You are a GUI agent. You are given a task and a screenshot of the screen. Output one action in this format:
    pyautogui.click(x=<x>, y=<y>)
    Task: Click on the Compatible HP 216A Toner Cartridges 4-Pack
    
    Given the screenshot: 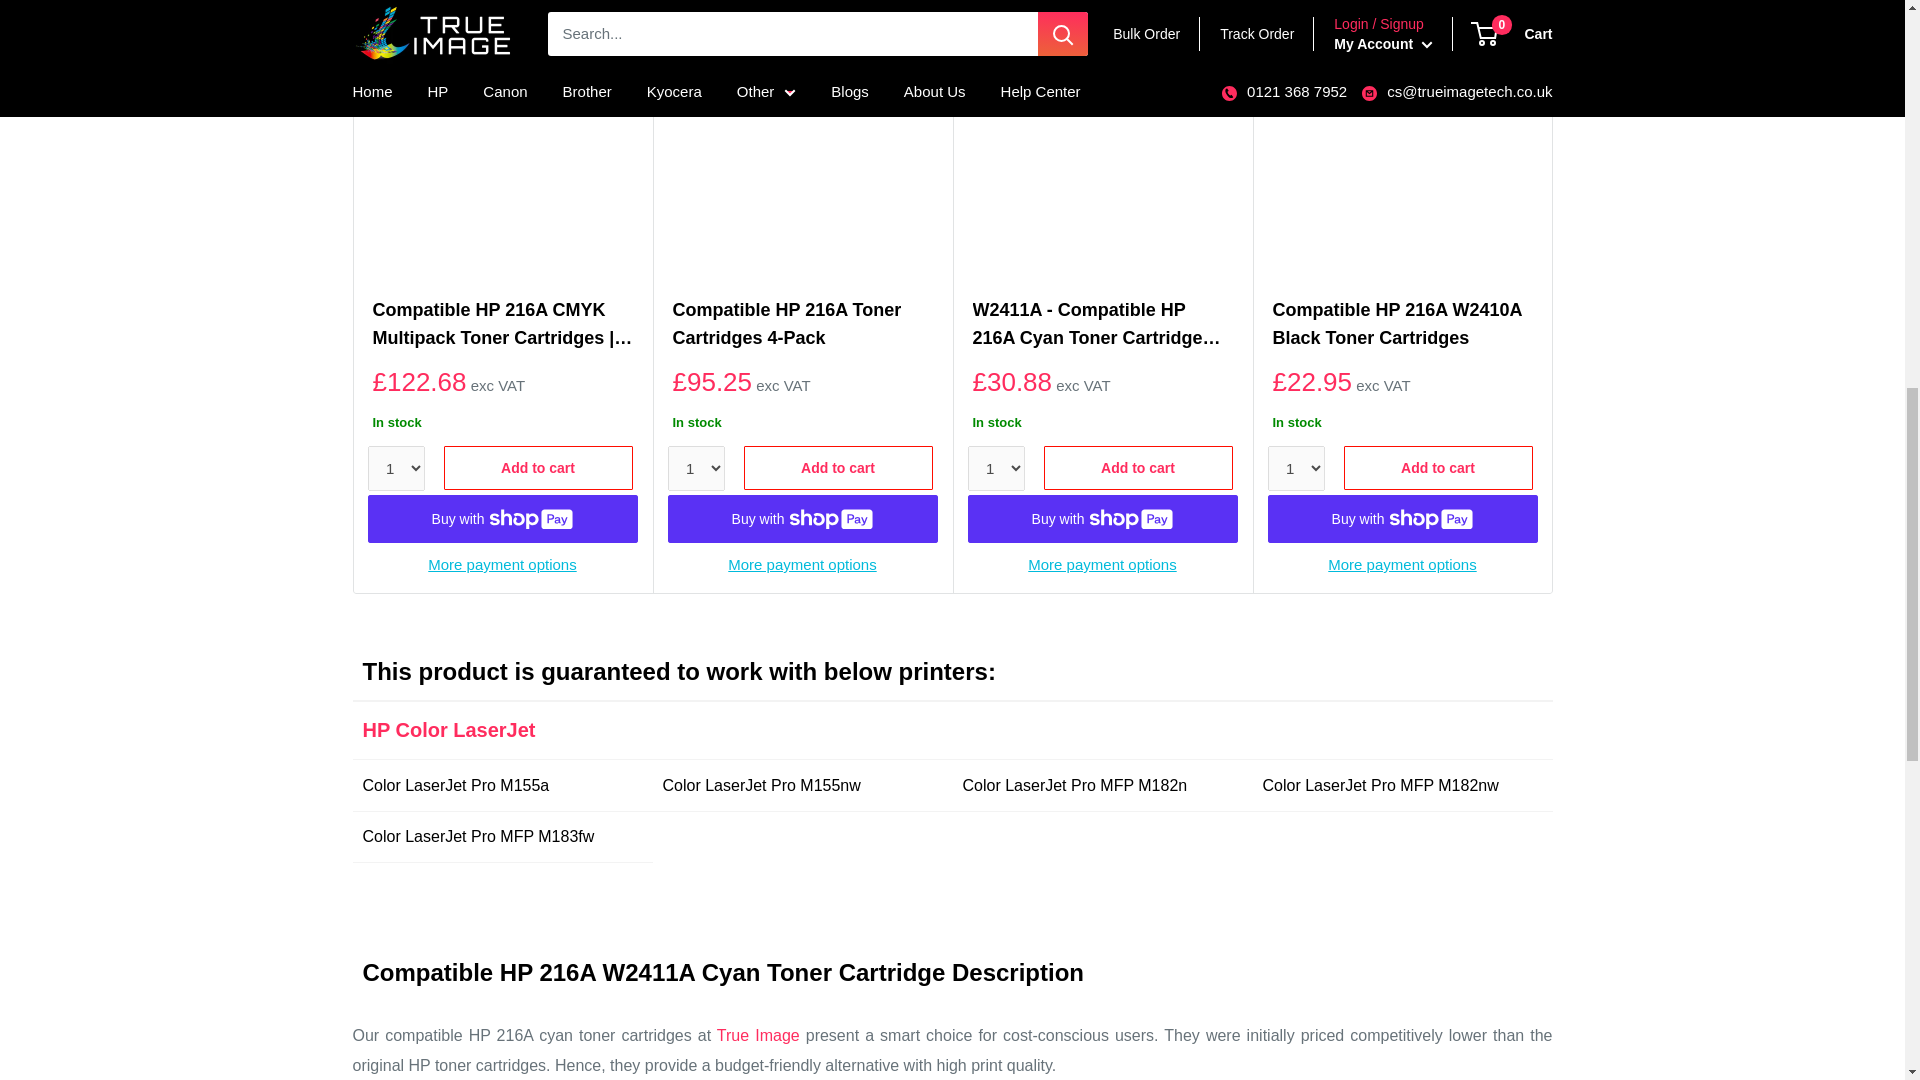 What is the action you would take?
    pyautogui.click(x=802, y=327)
    